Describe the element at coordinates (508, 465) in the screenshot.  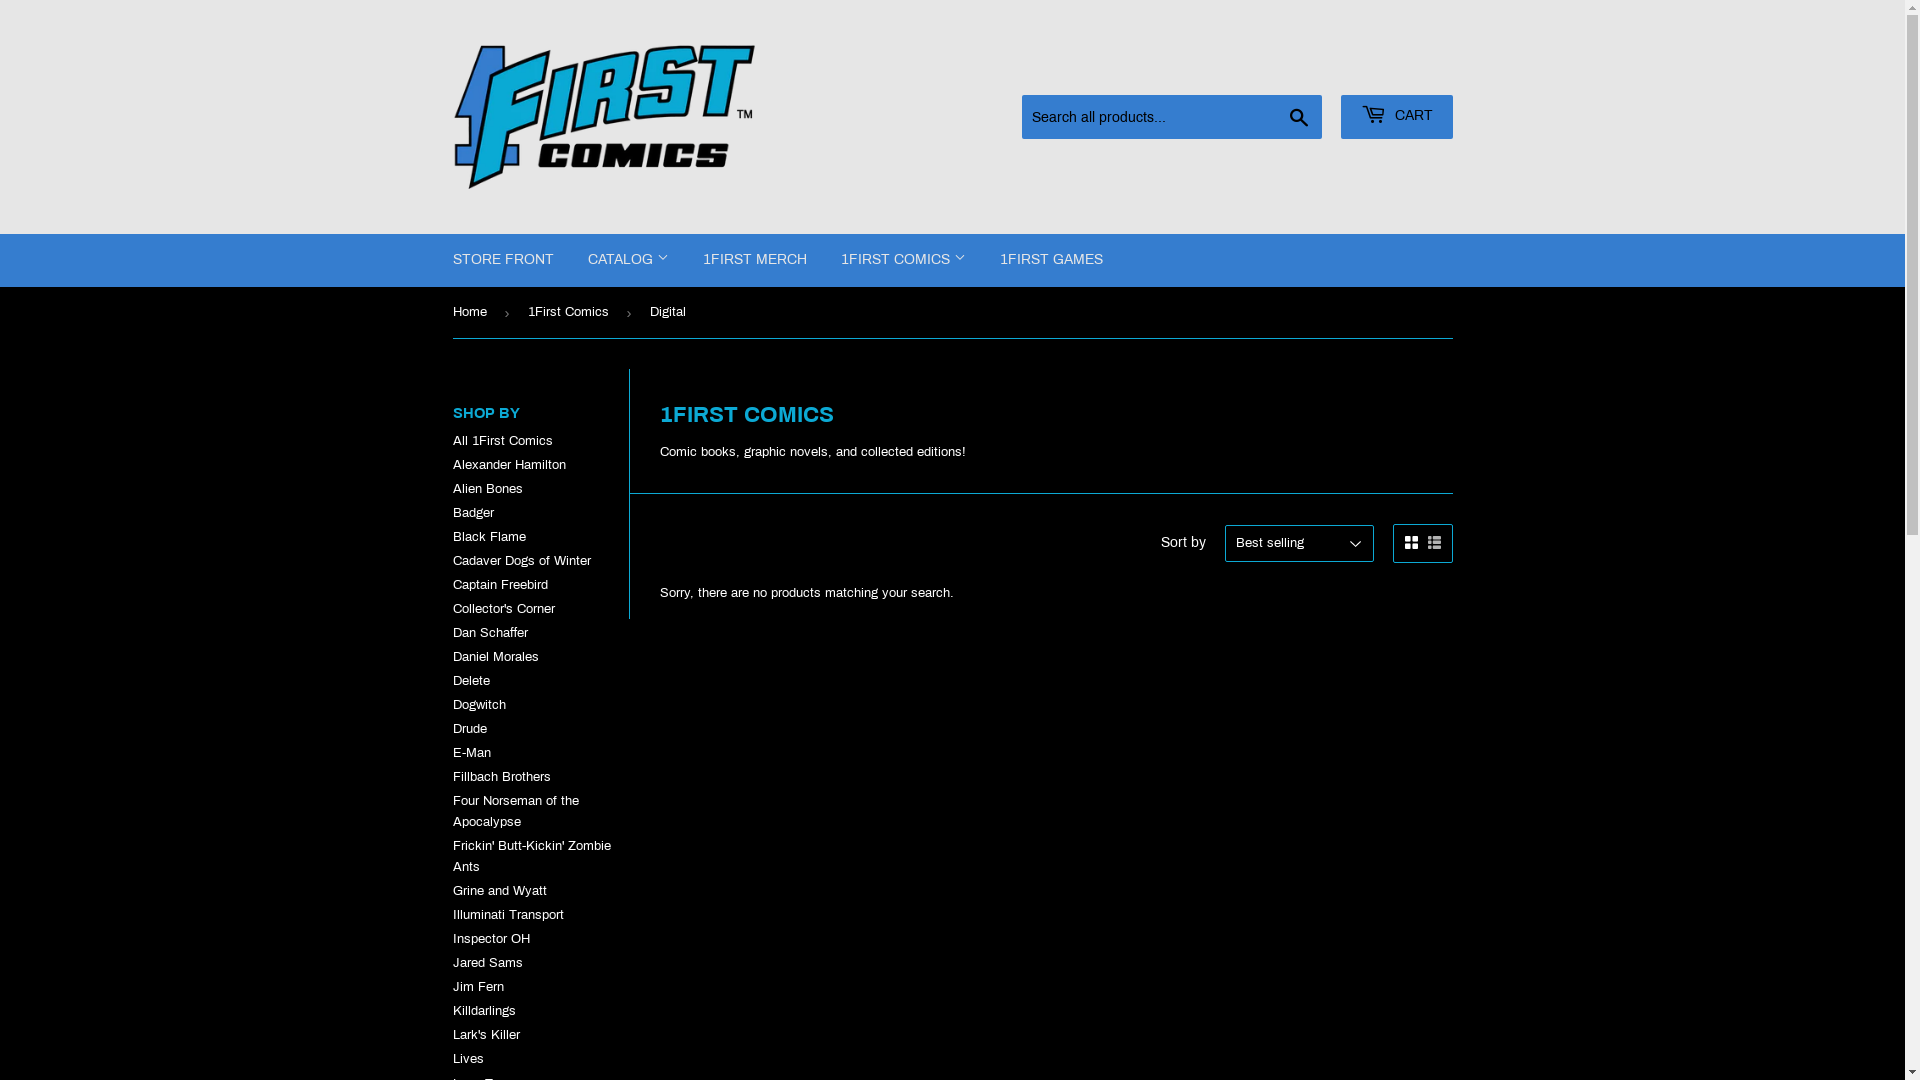
I see `Alexander Hamilton` at that location.